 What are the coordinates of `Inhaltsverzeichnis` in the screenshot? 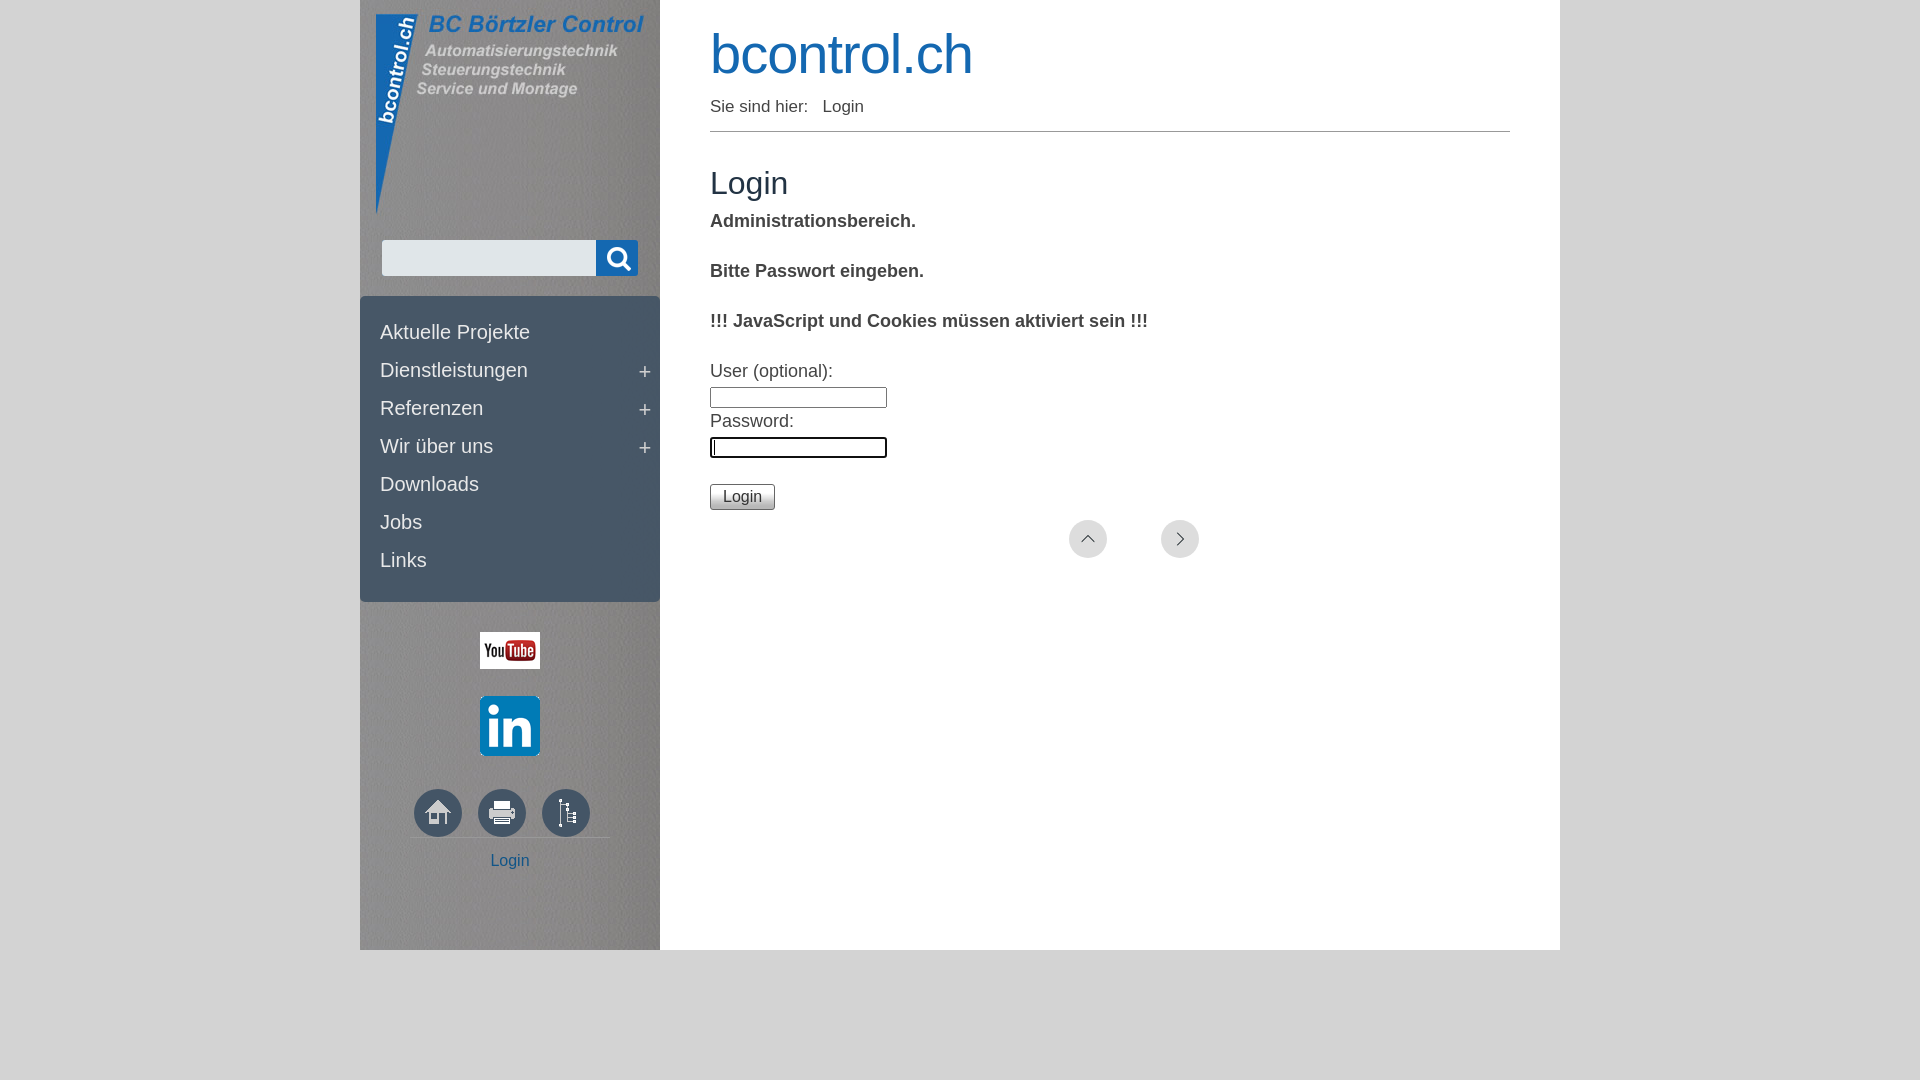 It's located at (566, 813).